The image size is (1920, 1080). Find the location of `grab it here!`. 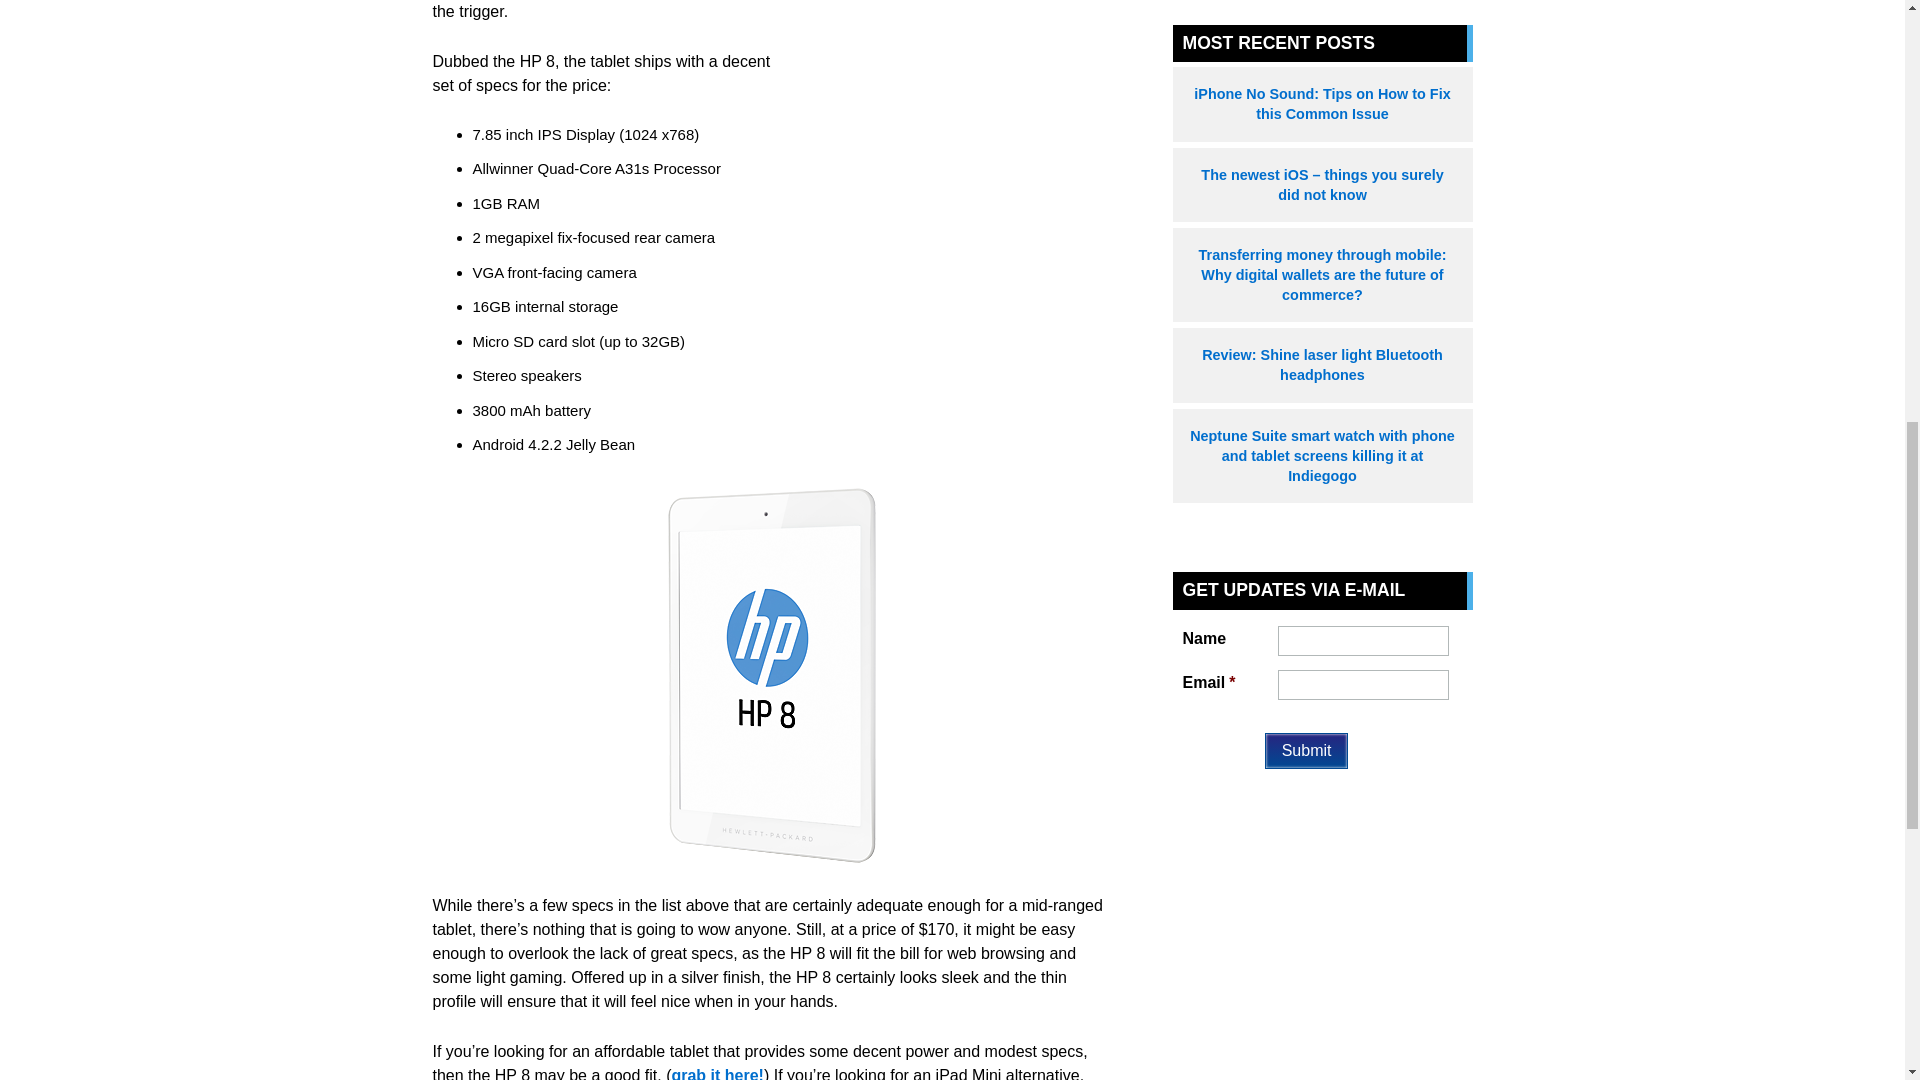

grab it here! is located at coordinates (716, 1074).